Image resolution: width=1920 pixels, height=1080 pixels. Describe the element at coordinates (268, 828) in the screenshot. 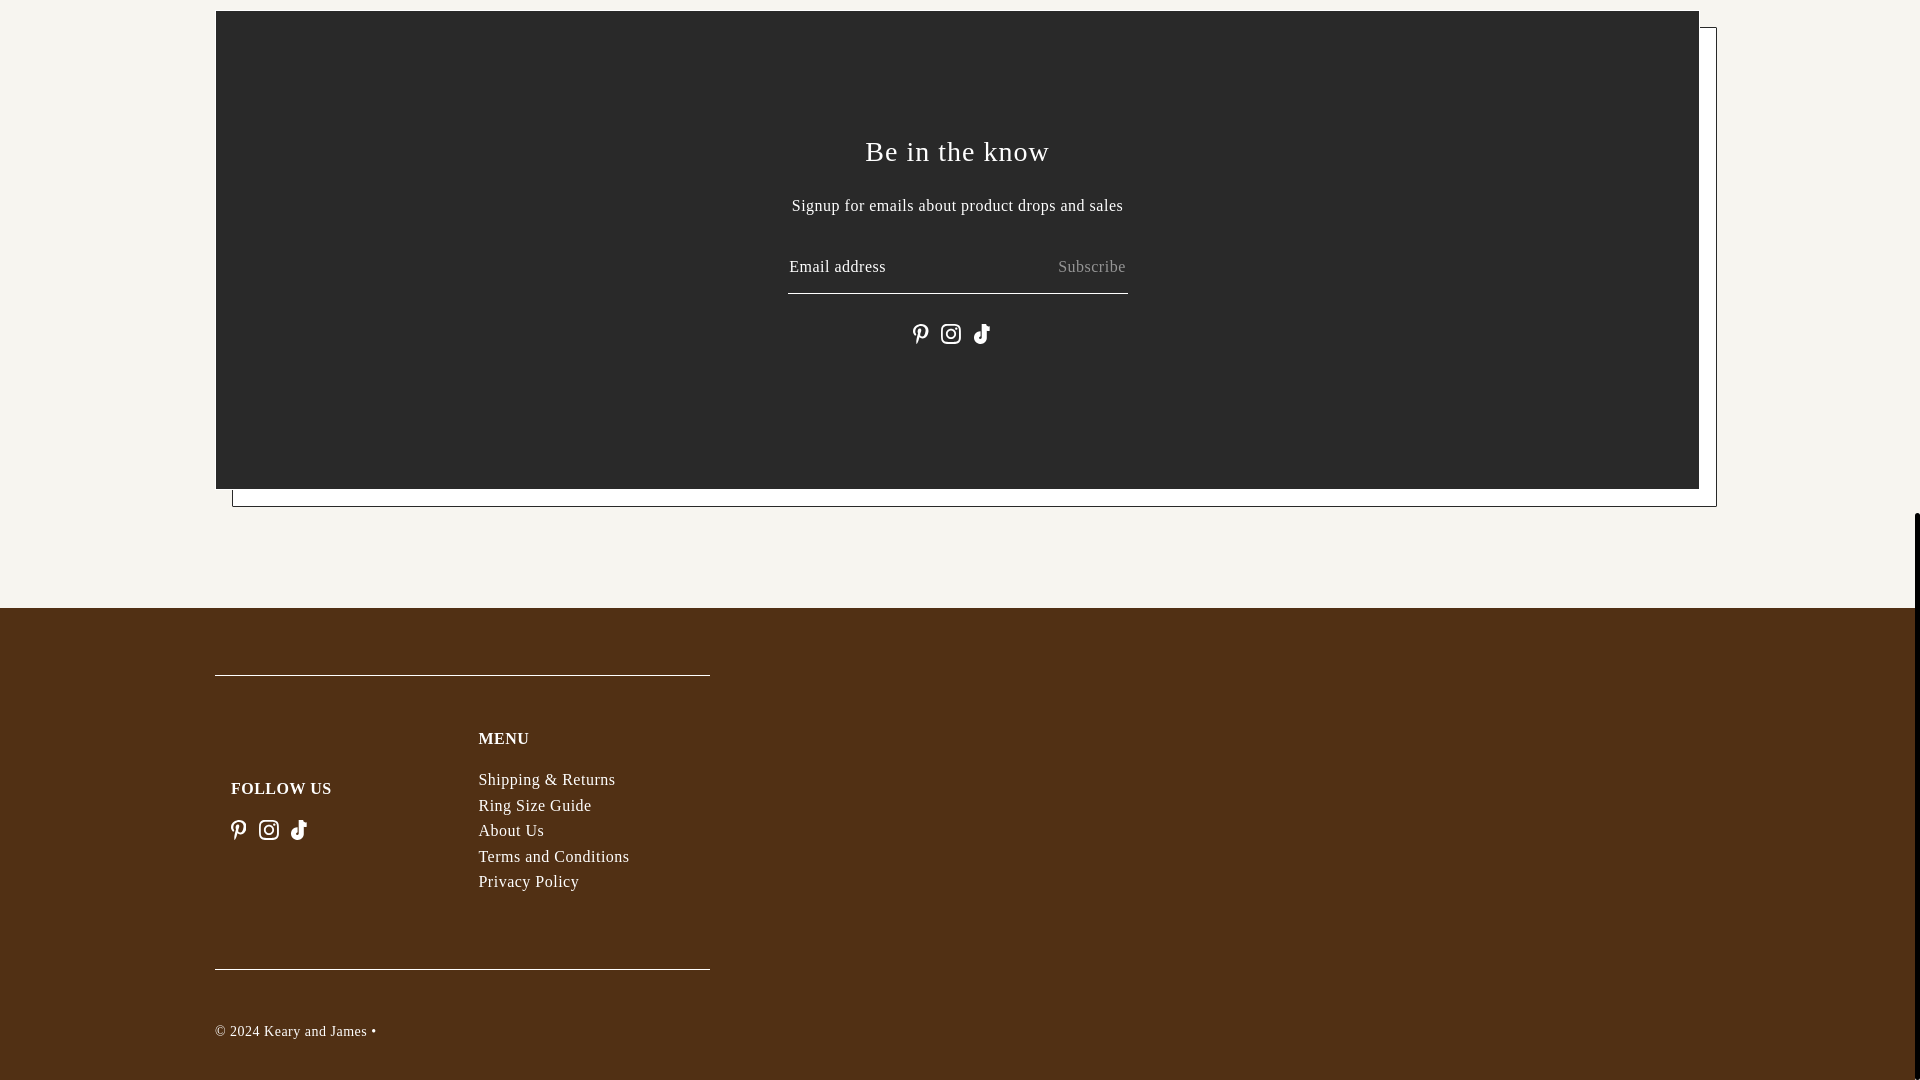

I see `Instagram` at that location.